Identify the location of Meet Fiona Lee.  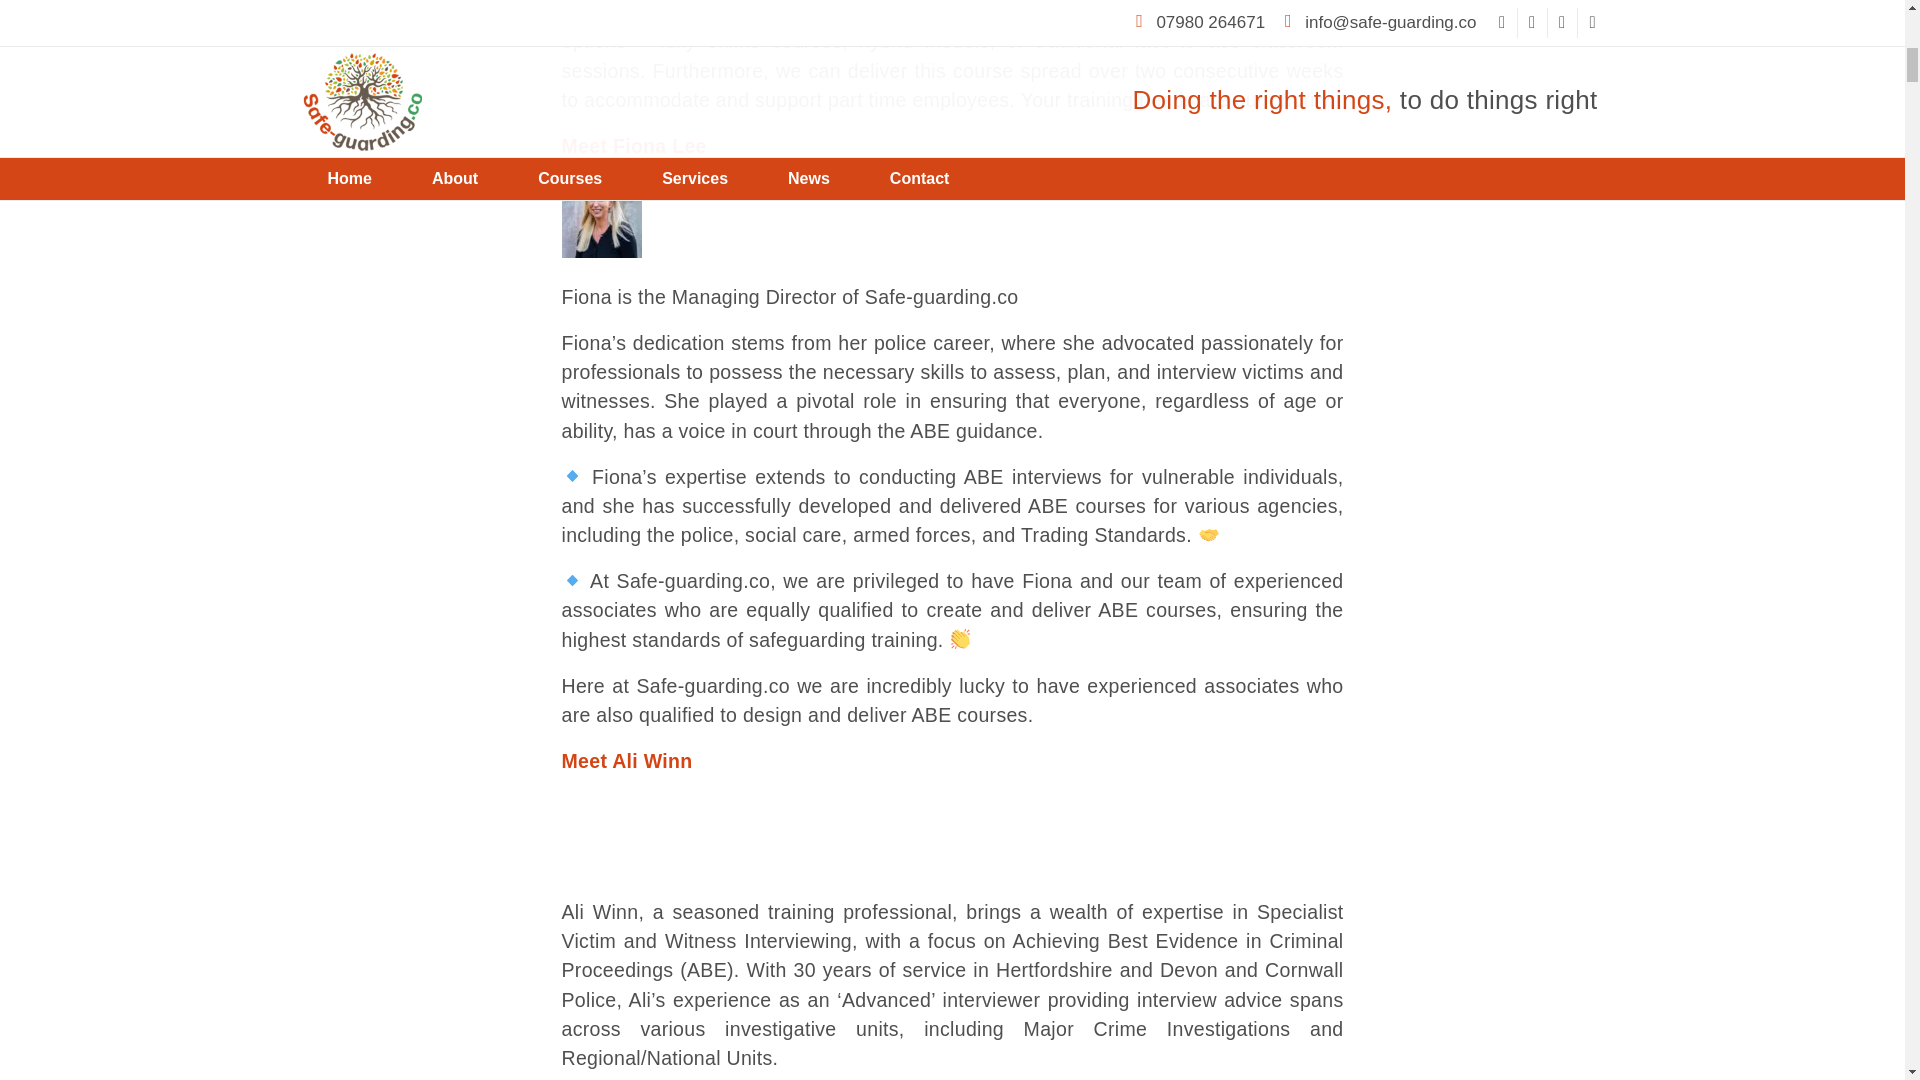
(634, 146).